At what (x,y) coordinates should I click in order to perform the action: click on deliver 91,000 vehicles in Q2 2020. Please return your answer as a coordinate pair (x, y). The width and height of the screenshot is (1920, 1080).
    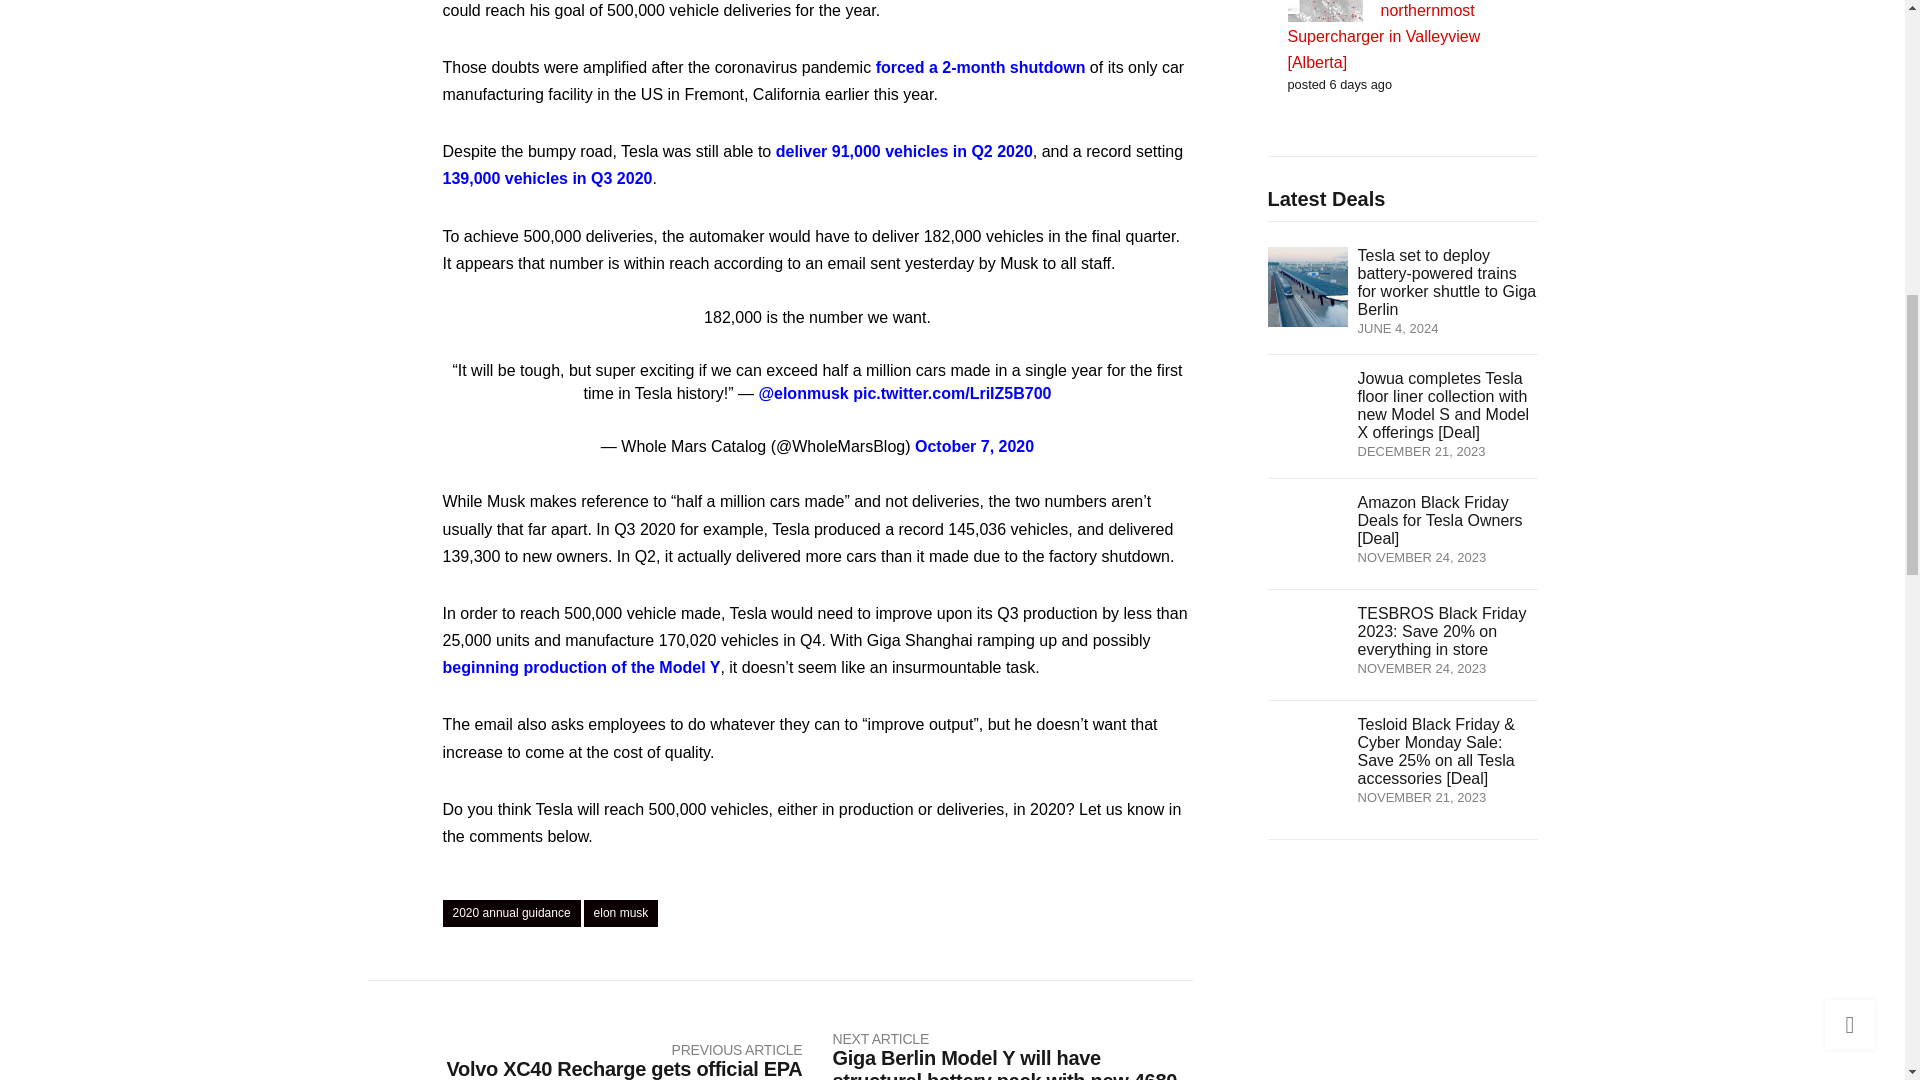
    Looking at the image, I should click on (904, 150).